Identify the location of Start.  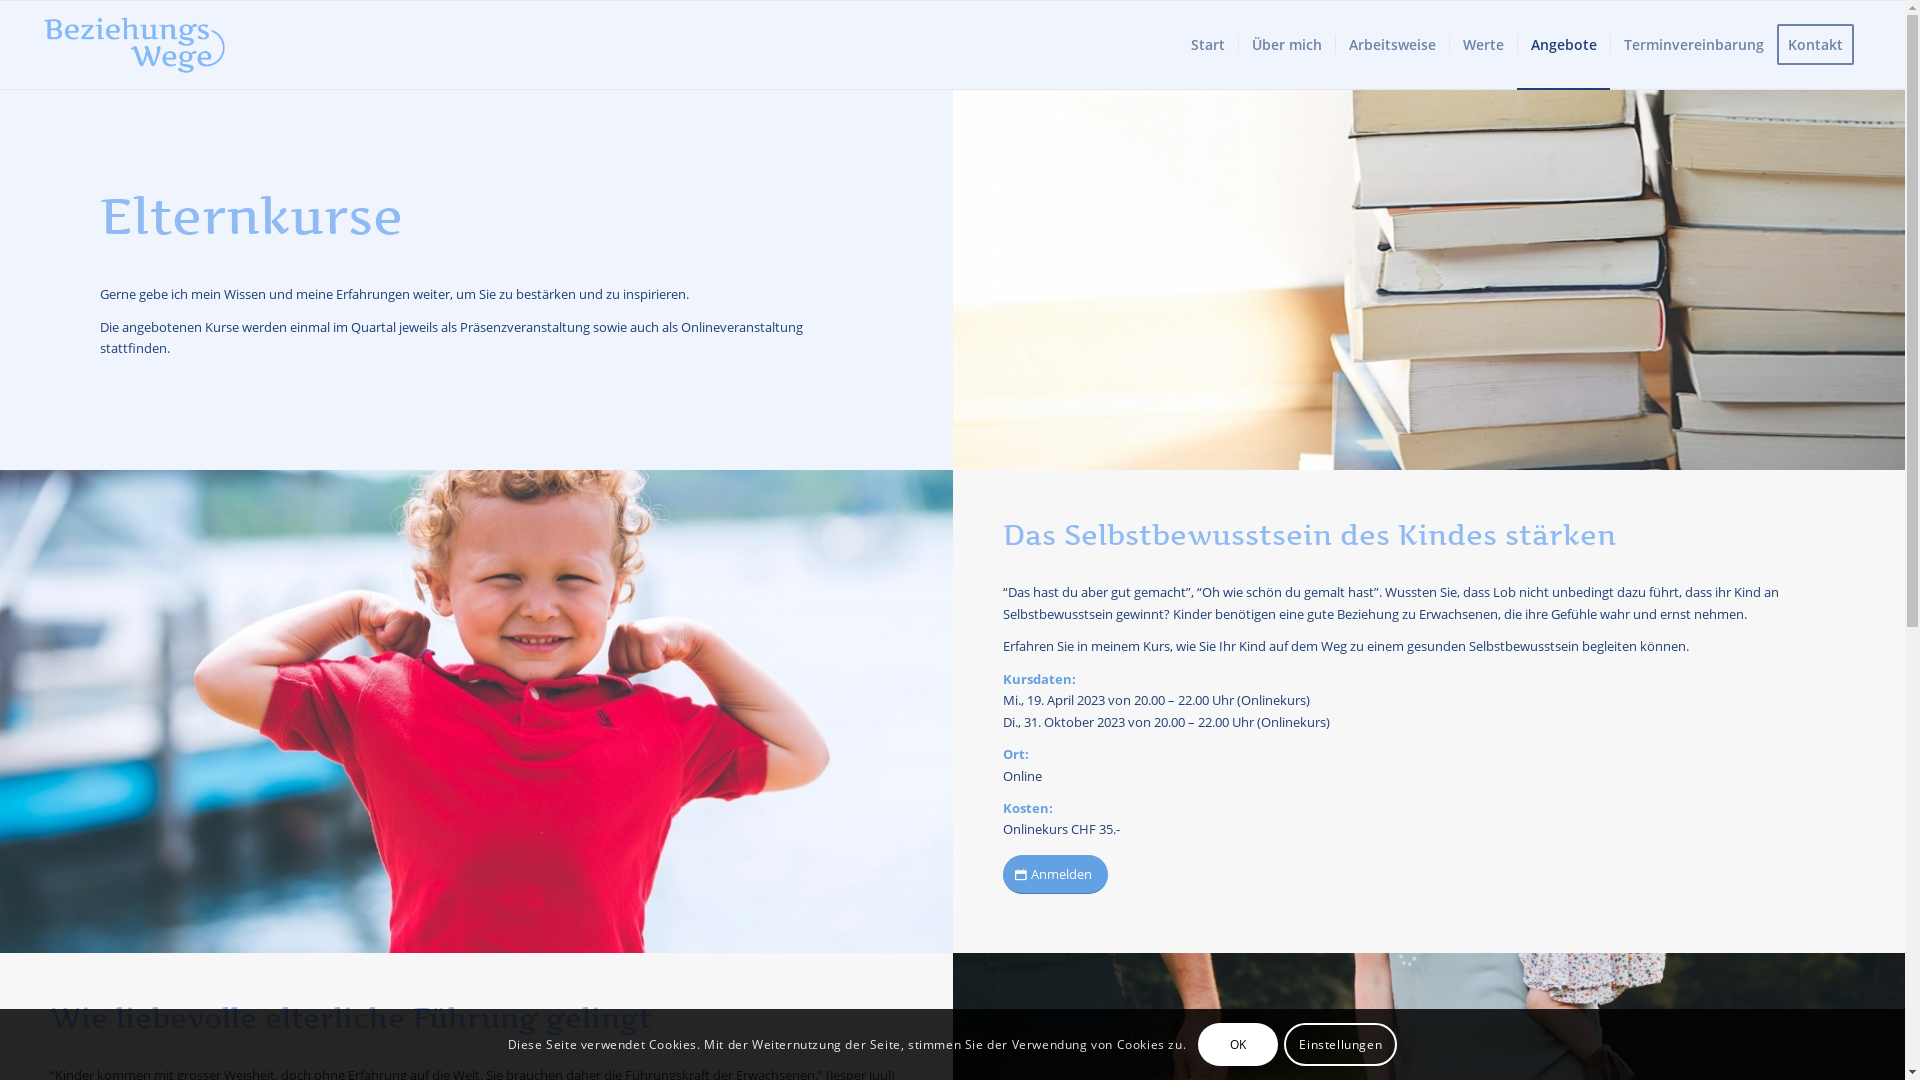
(1208, 45).